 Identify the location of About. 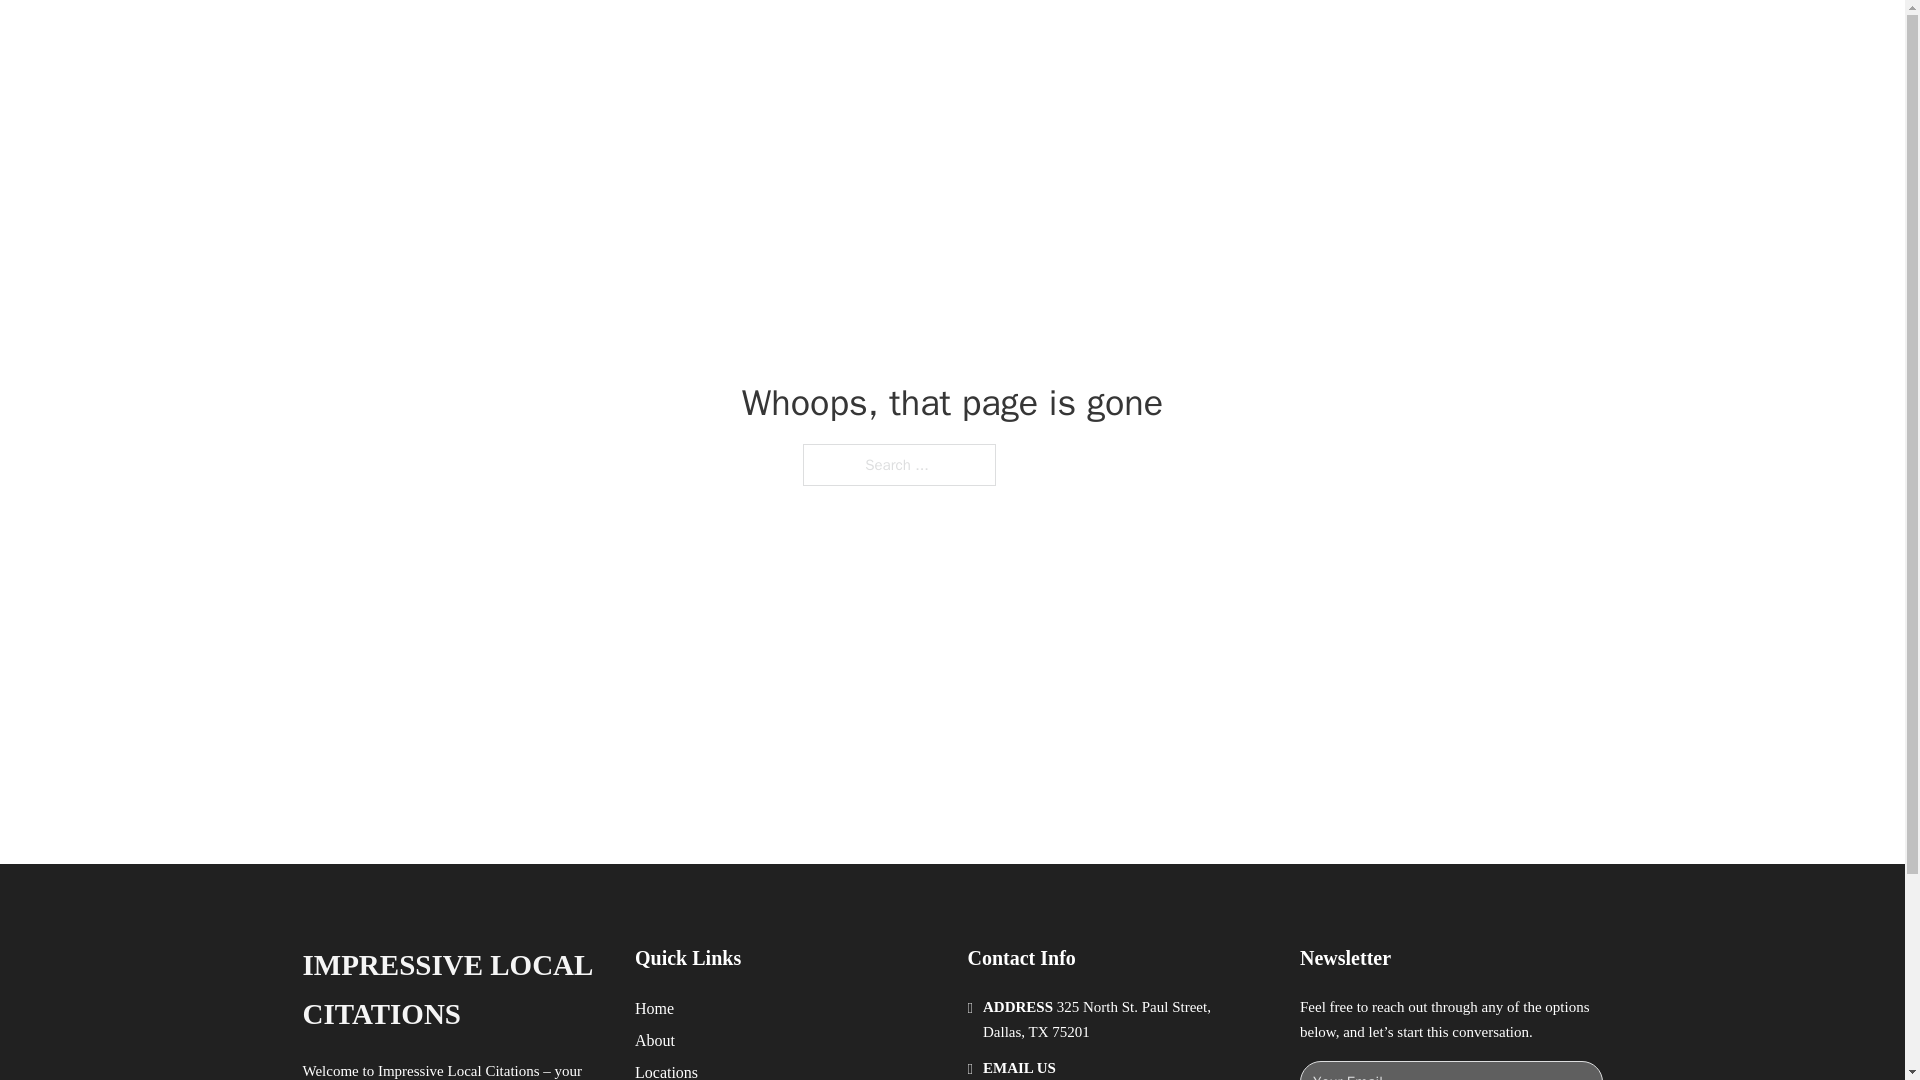
(655, 1040).